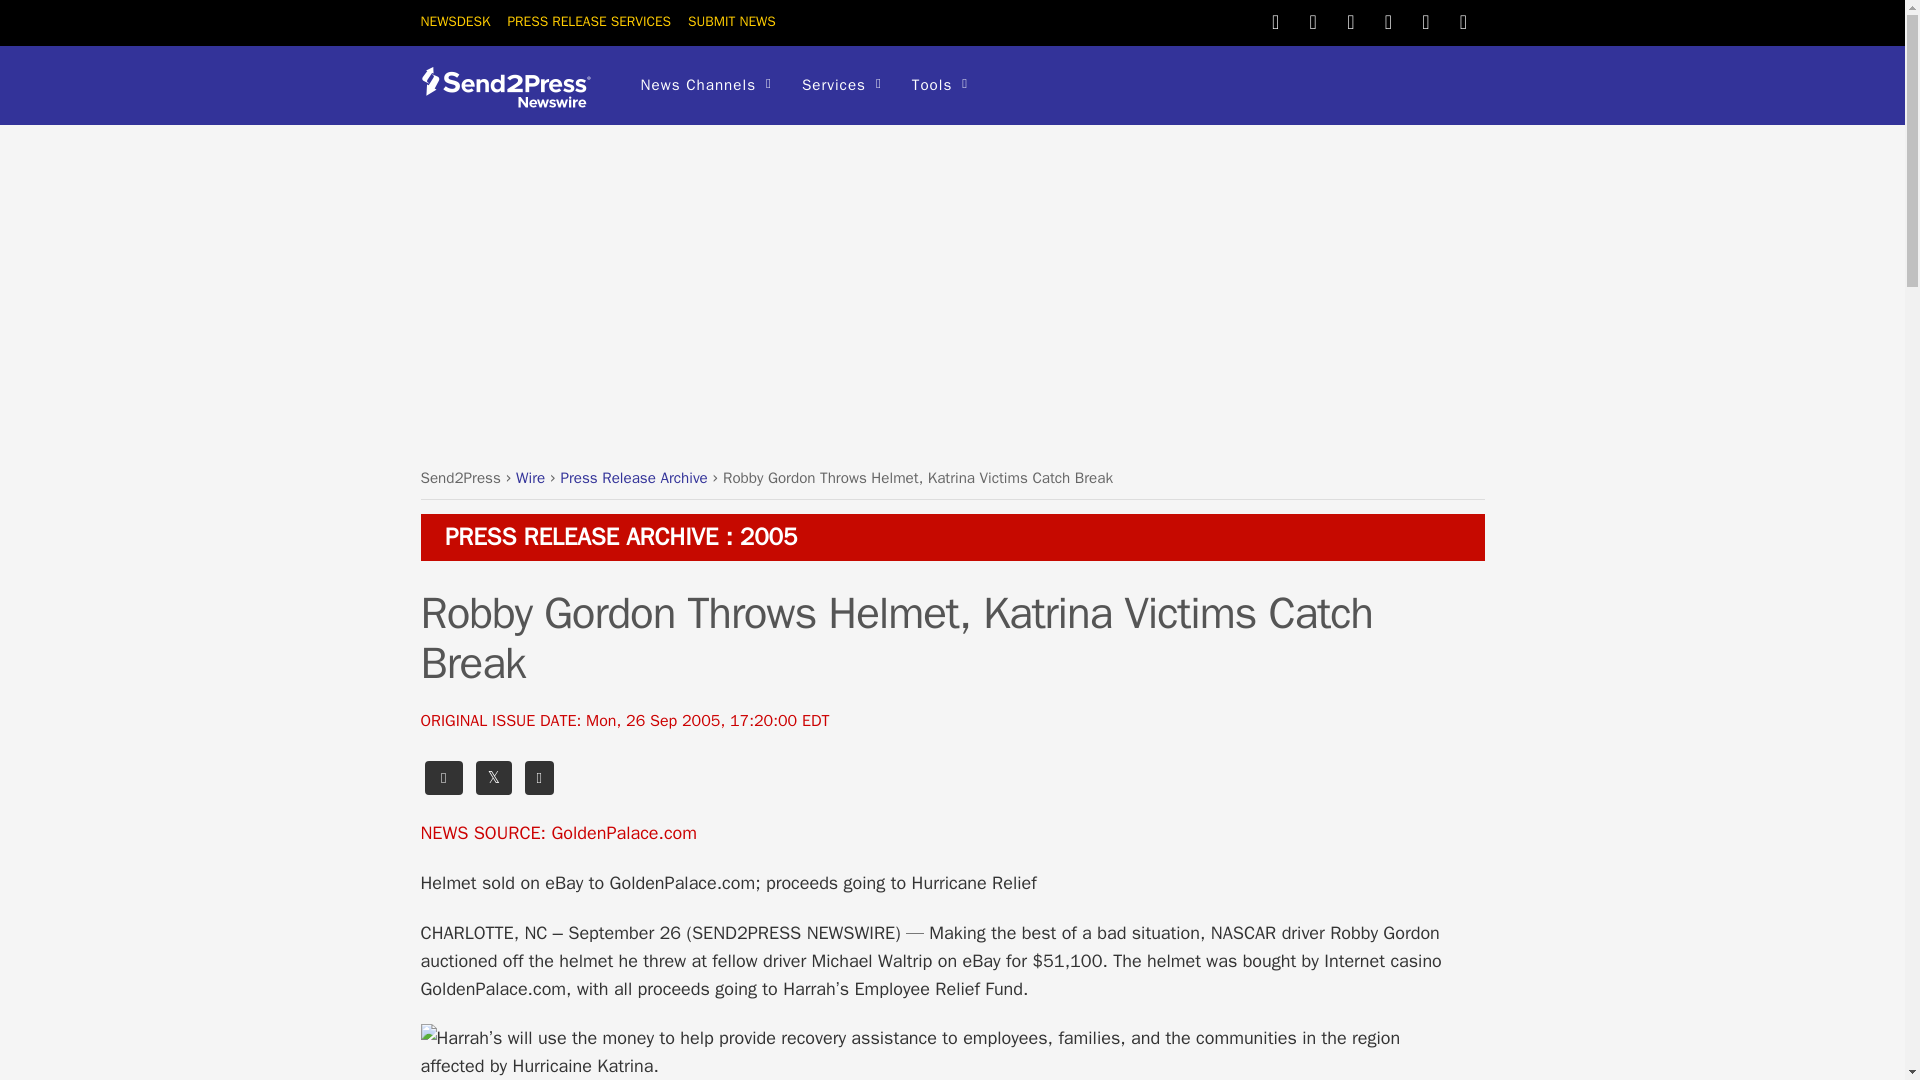 This screenshot has width=1920, height=1080. I want to click on Pinterest, so click(1350, 20).